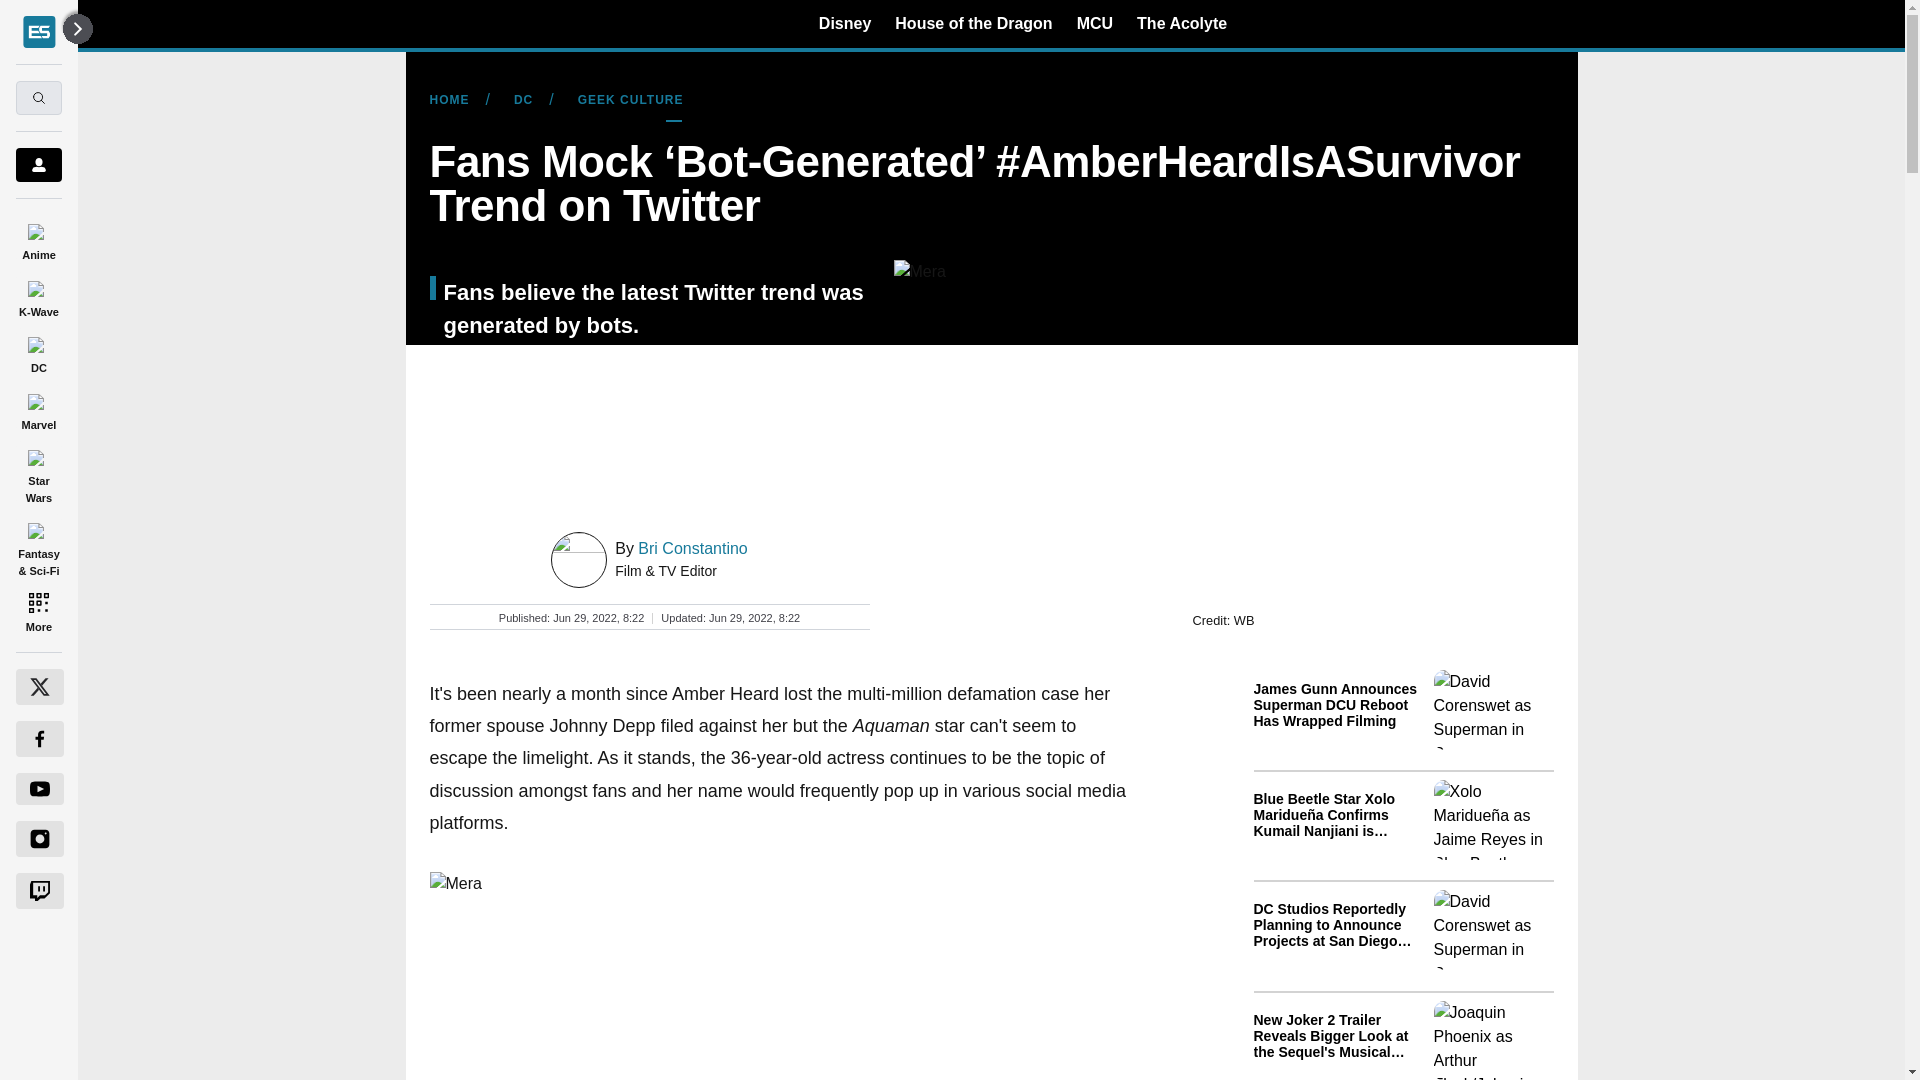 The height and width of the screenshot is (1080, 1920). I want to click on House of the Dragon, so click(973, 23).